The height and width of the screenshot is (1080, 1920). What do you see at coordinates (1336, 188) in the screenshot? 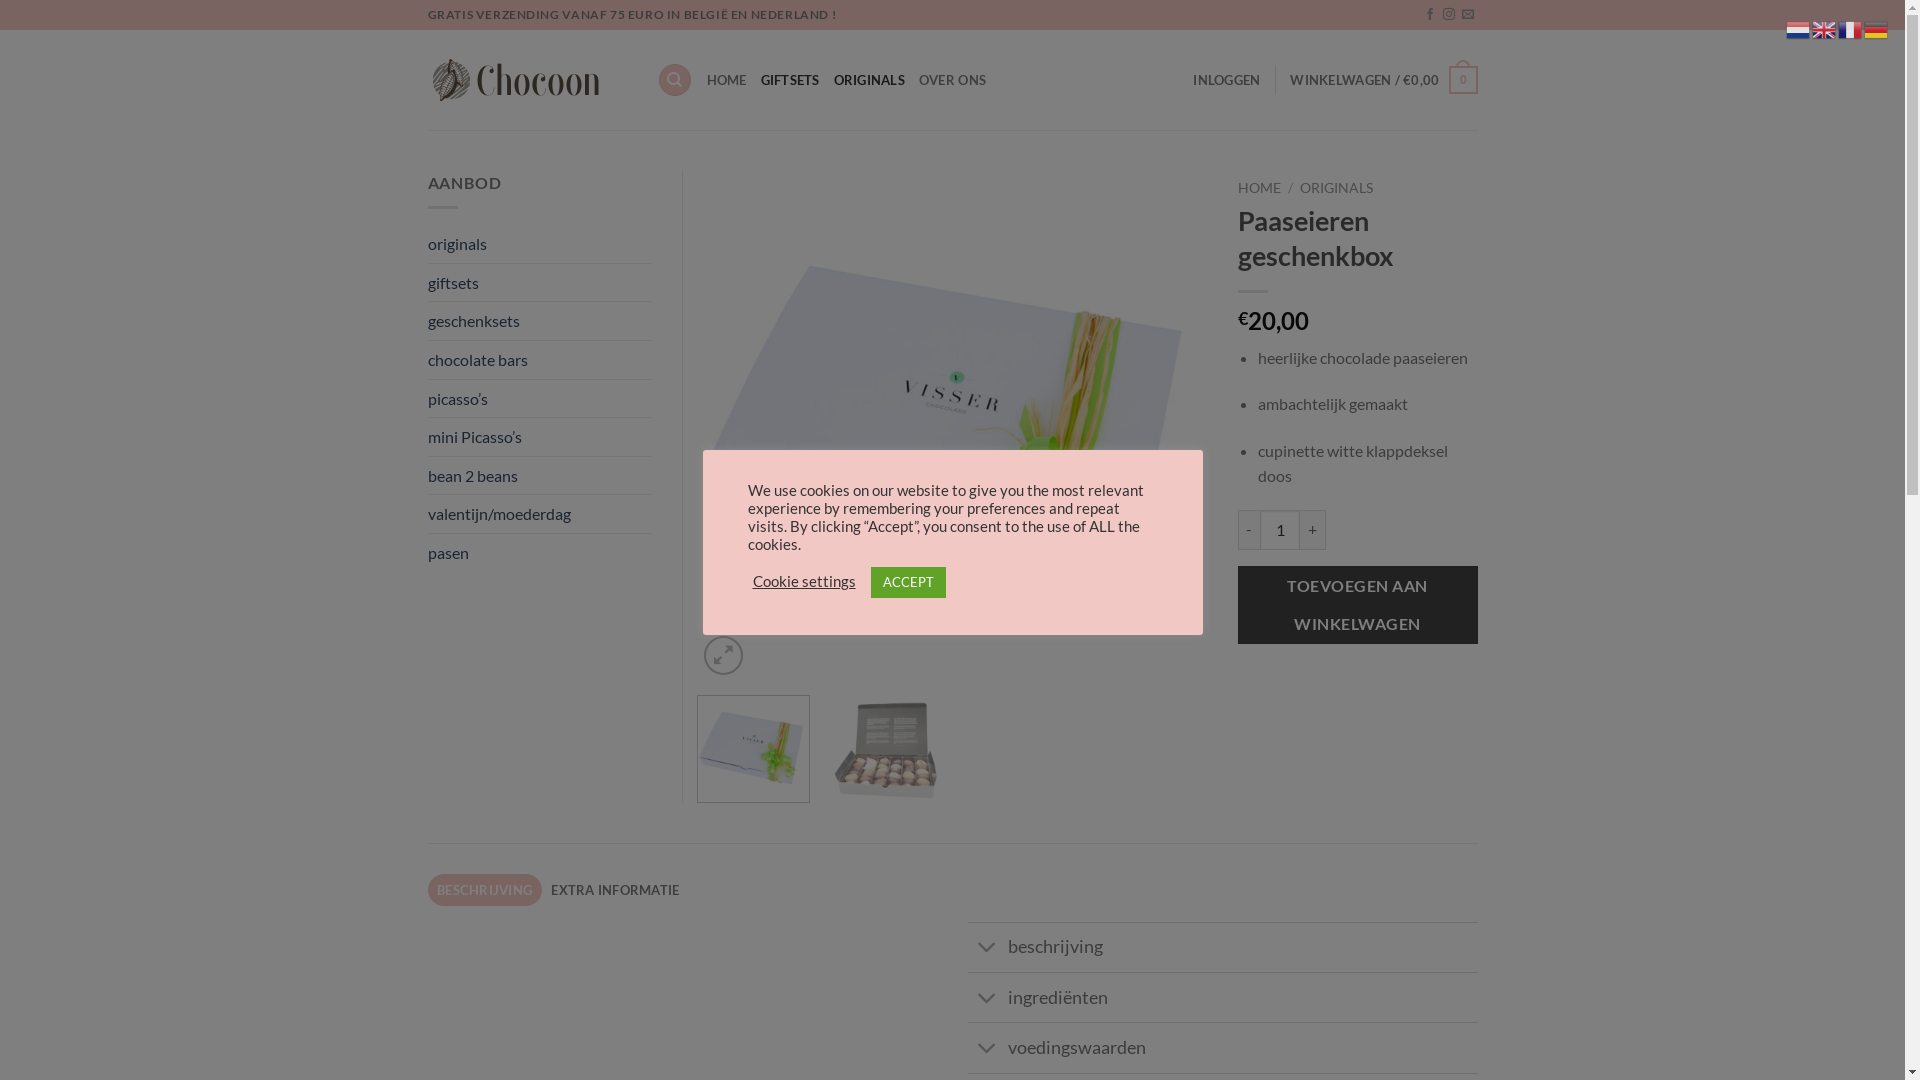
I see `ORIGINALS` at bounding box center [1336, 188].